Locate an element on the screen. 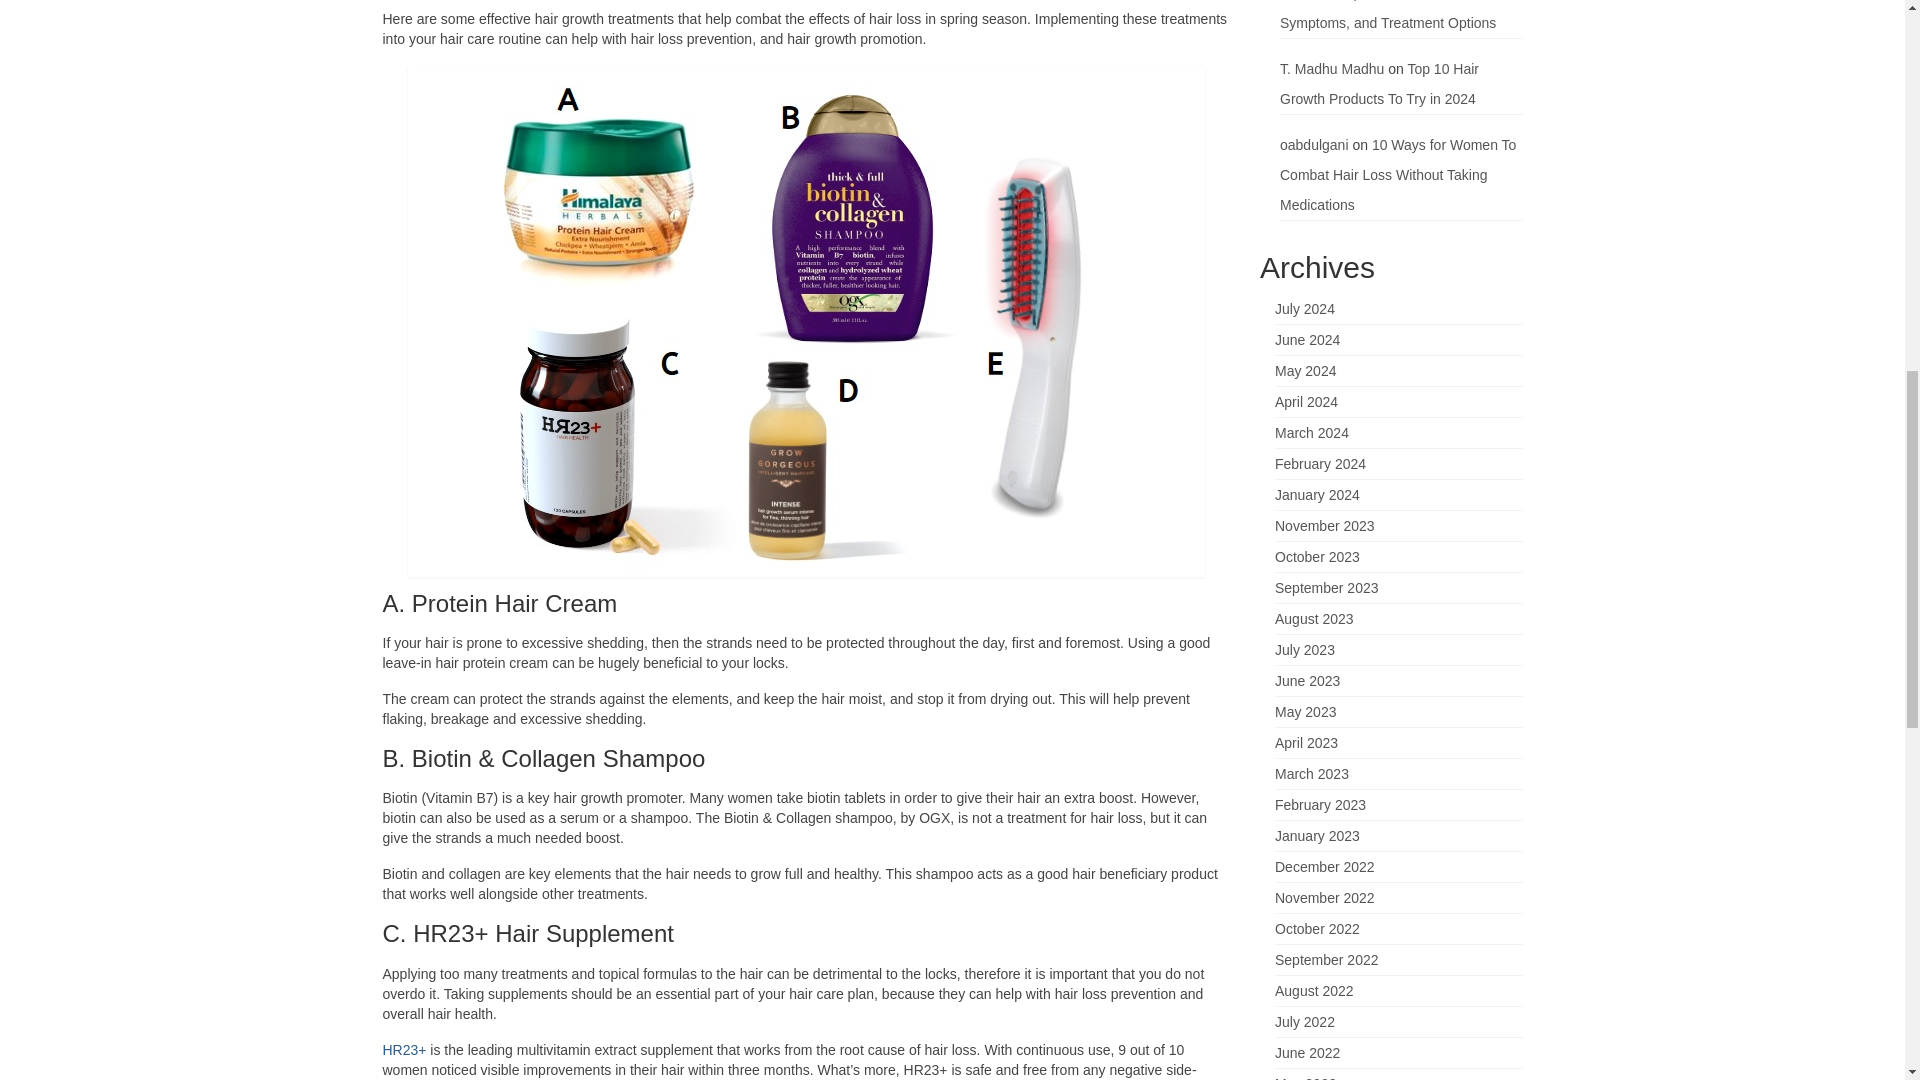 Image resolution: width=1920 pixels, height=1080 pixels. July 2024 is located at coordinates (1304, 309).